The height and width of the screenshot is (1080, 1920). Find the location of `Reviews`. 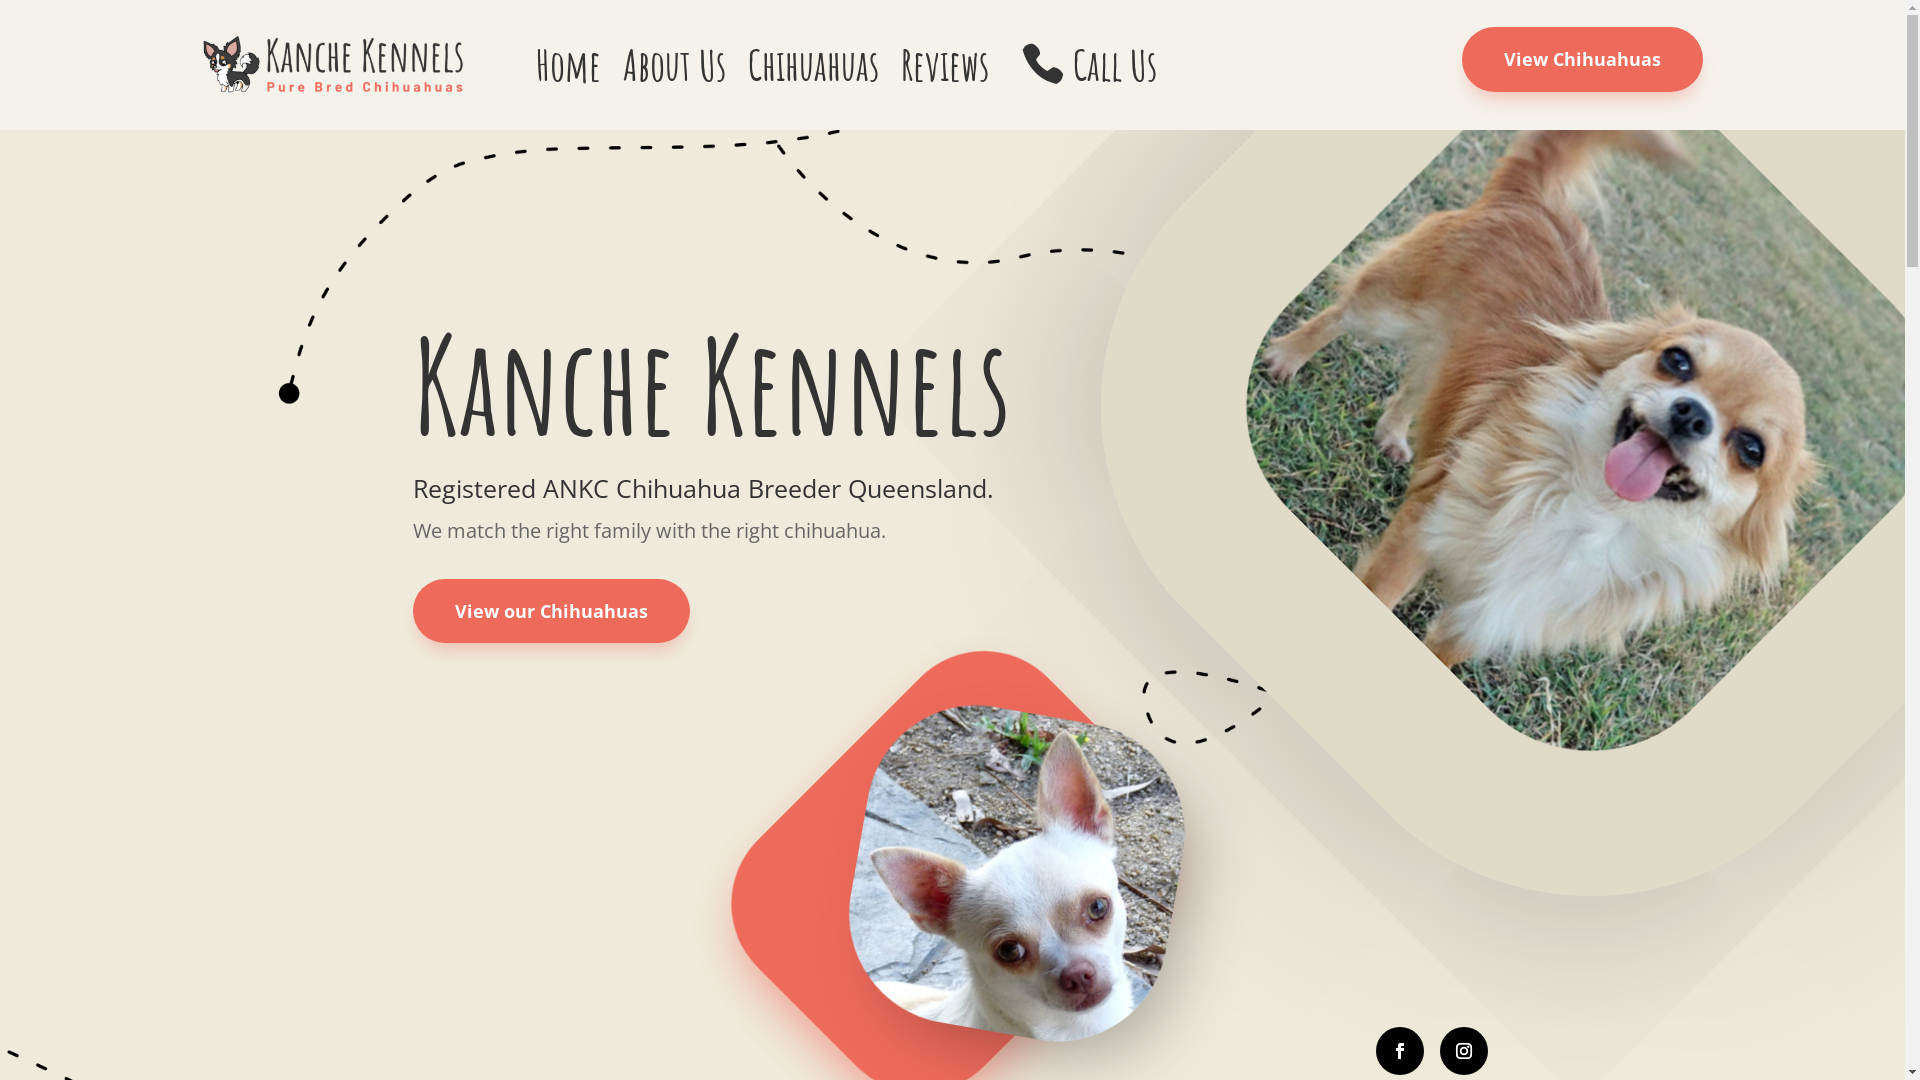

Reviews is located at coordinates (945, 65).